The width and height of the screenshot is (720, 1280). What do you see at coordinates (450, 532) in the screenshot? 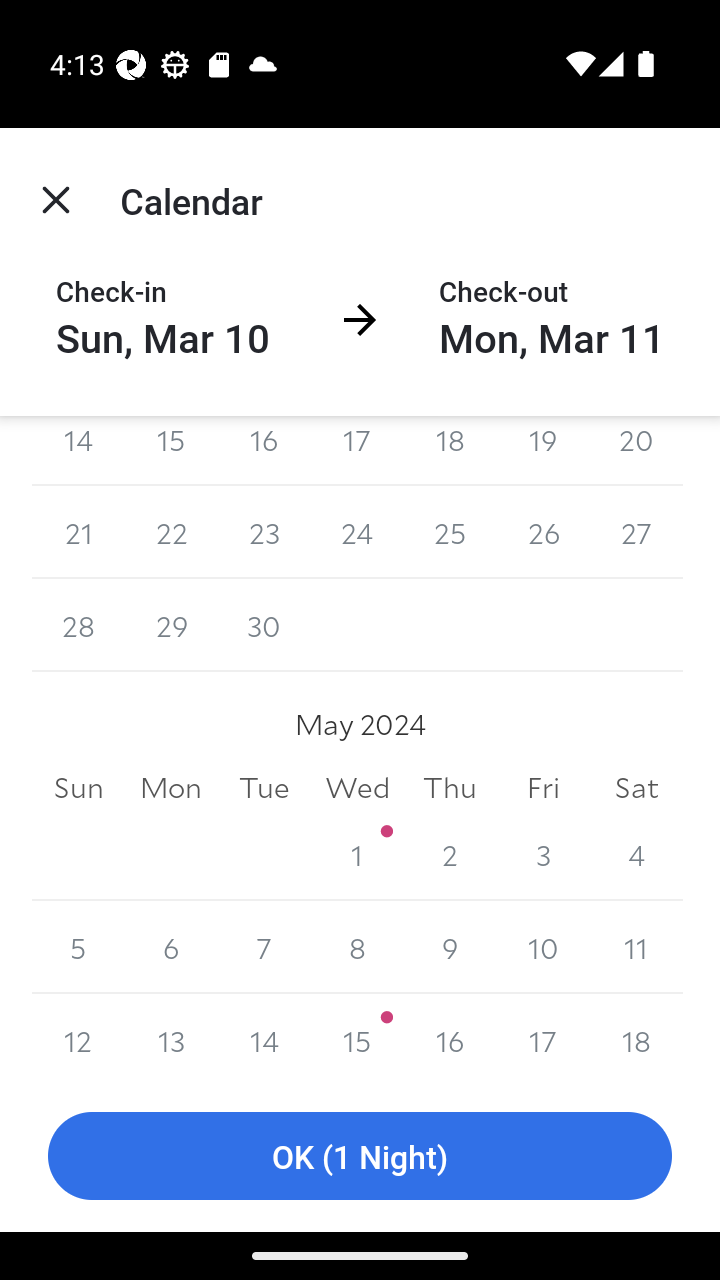
I see `25 25 April 2024` at bounding box center [450, 532].